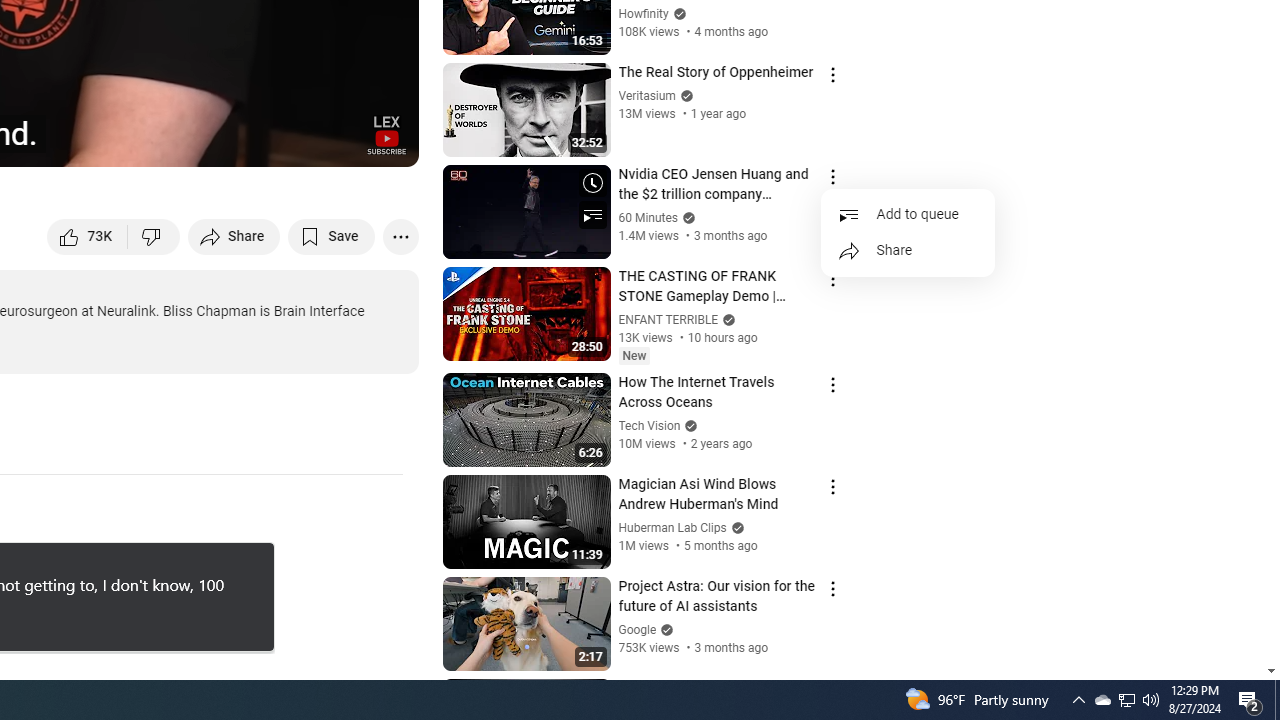  I want to click on Theater mode (t), so click(334, 142).